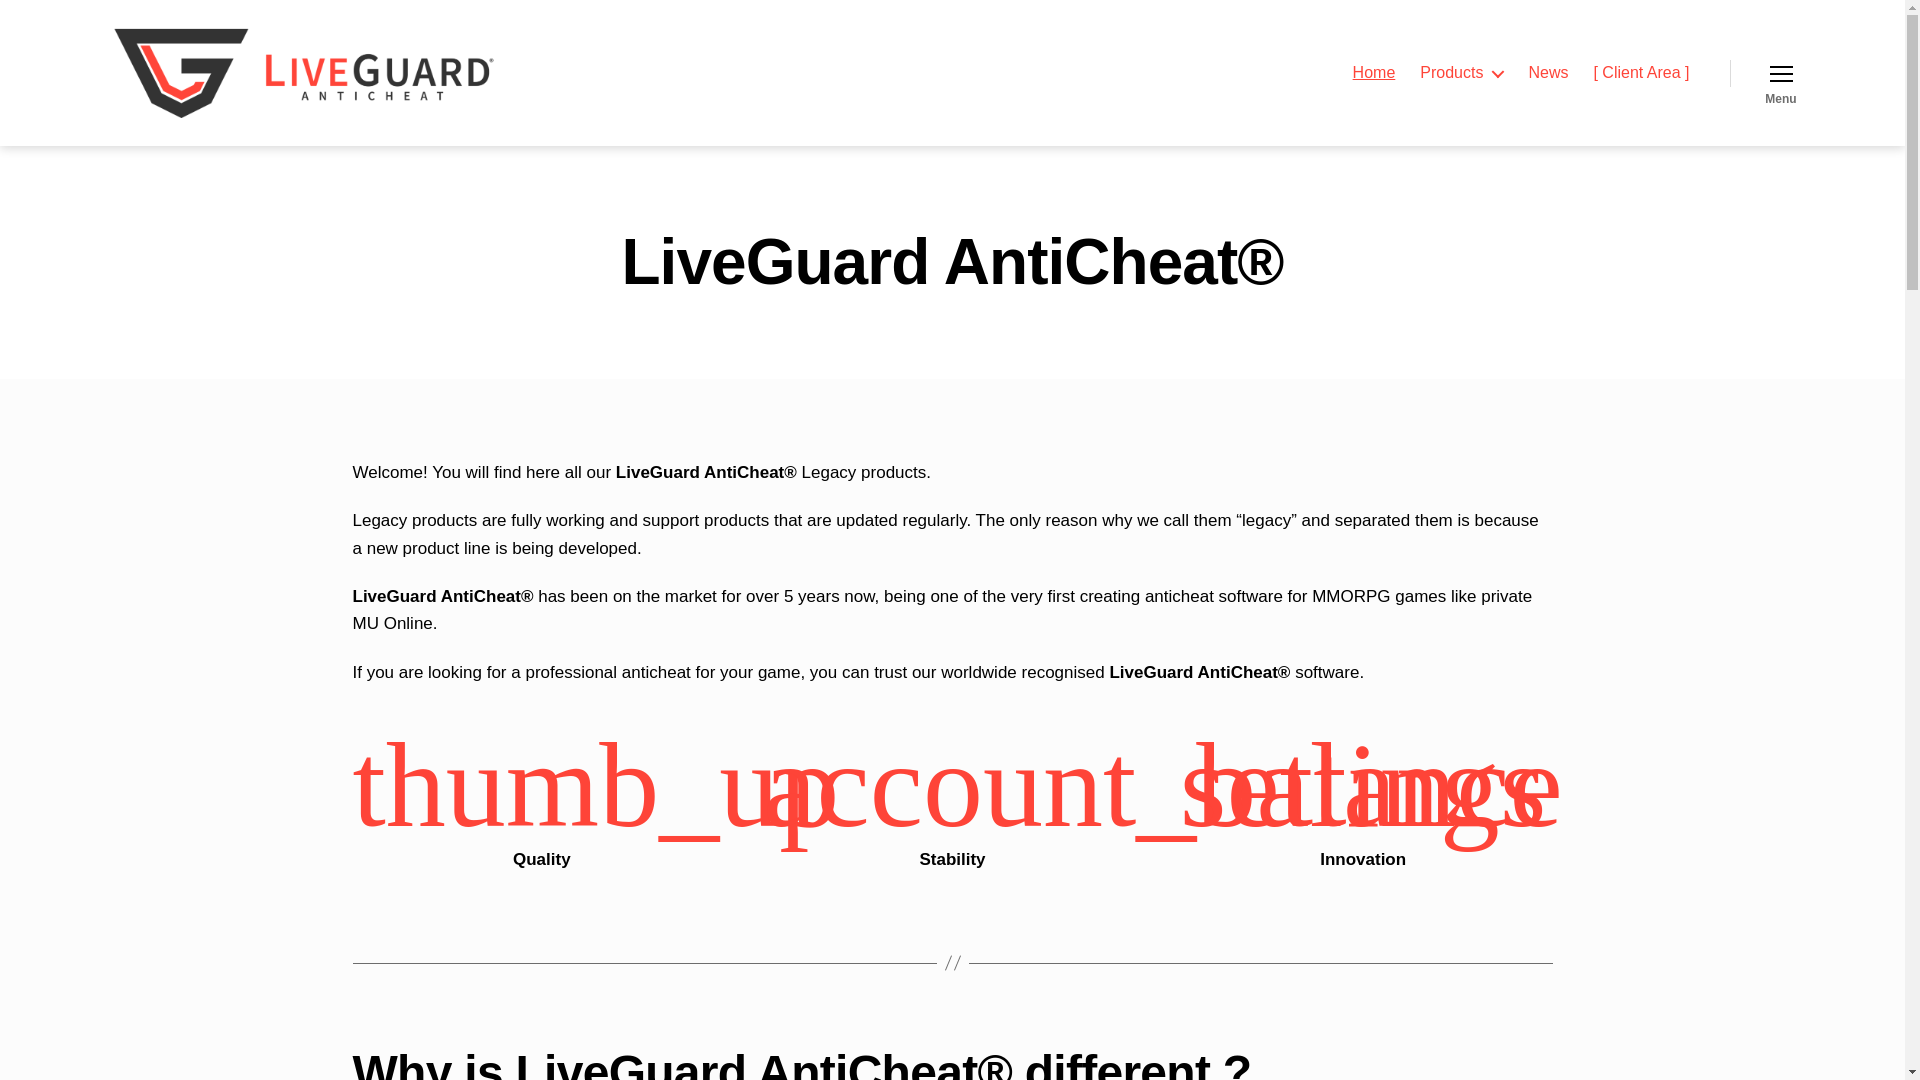 The width and height of the screenshot is (1920, 1080). I want to click on News, so click(1548, 72).